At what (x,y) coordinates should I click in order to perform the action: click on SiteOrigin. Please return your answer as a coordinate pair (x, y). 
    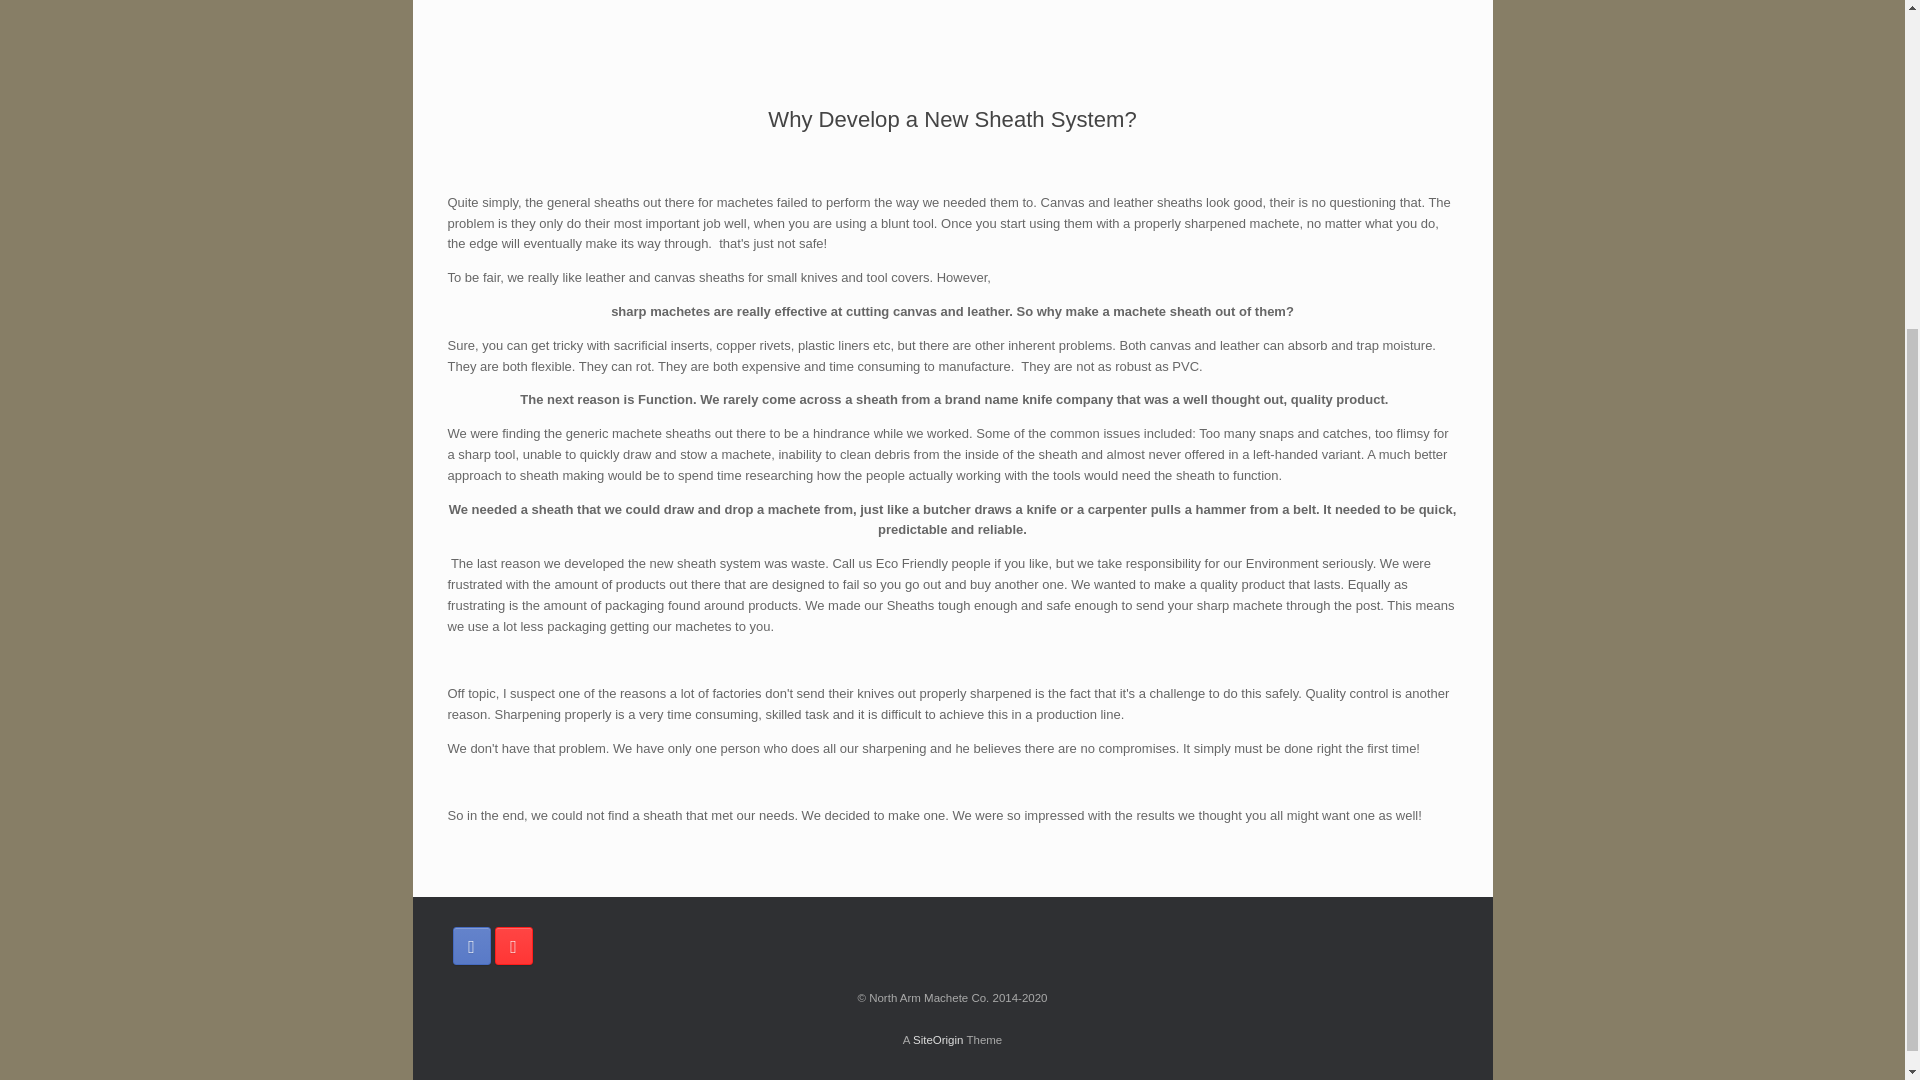
    Looking at the image, I should click on (938, 1040).